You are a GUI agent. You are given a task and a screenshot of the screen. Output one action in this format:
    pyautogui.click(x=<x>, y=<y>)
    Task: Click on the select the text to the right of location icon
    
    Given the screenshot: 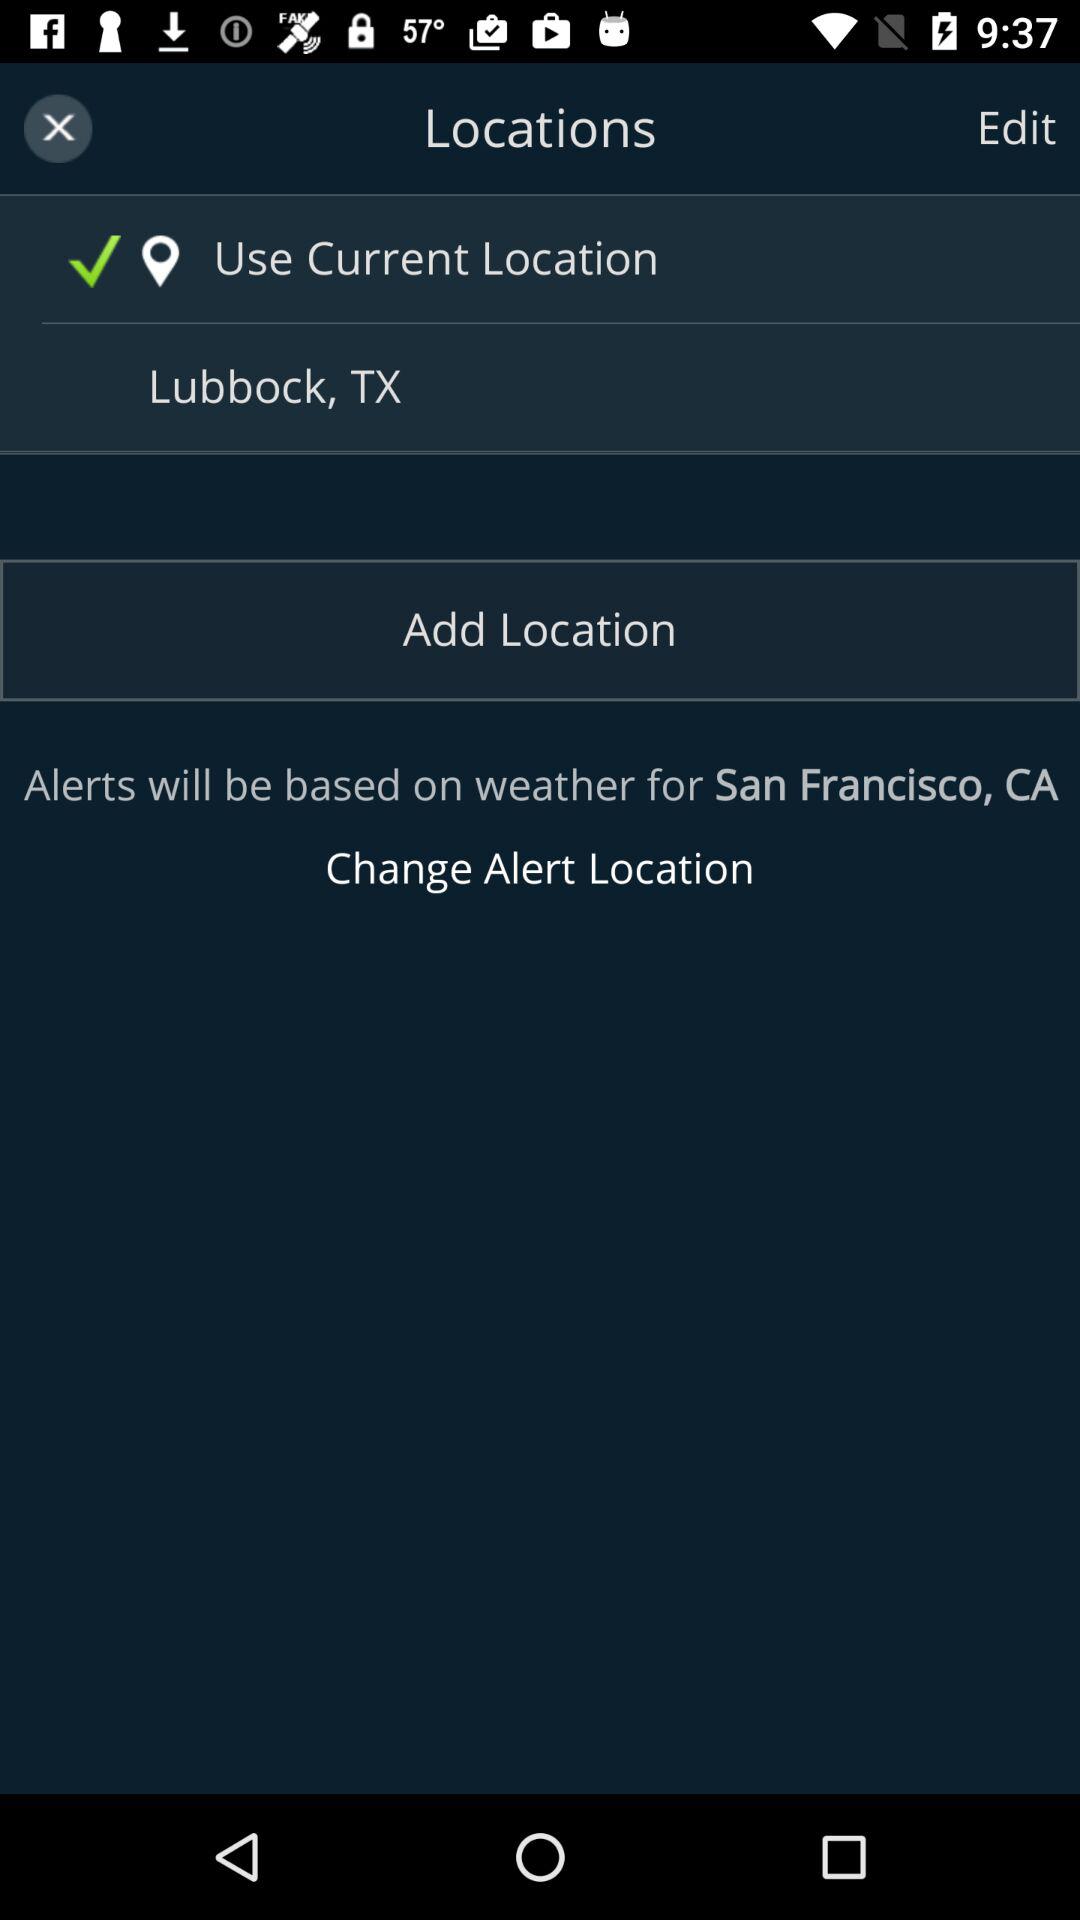 What is the action you would take?
    pyautogui.click(x=580, y=258)
    